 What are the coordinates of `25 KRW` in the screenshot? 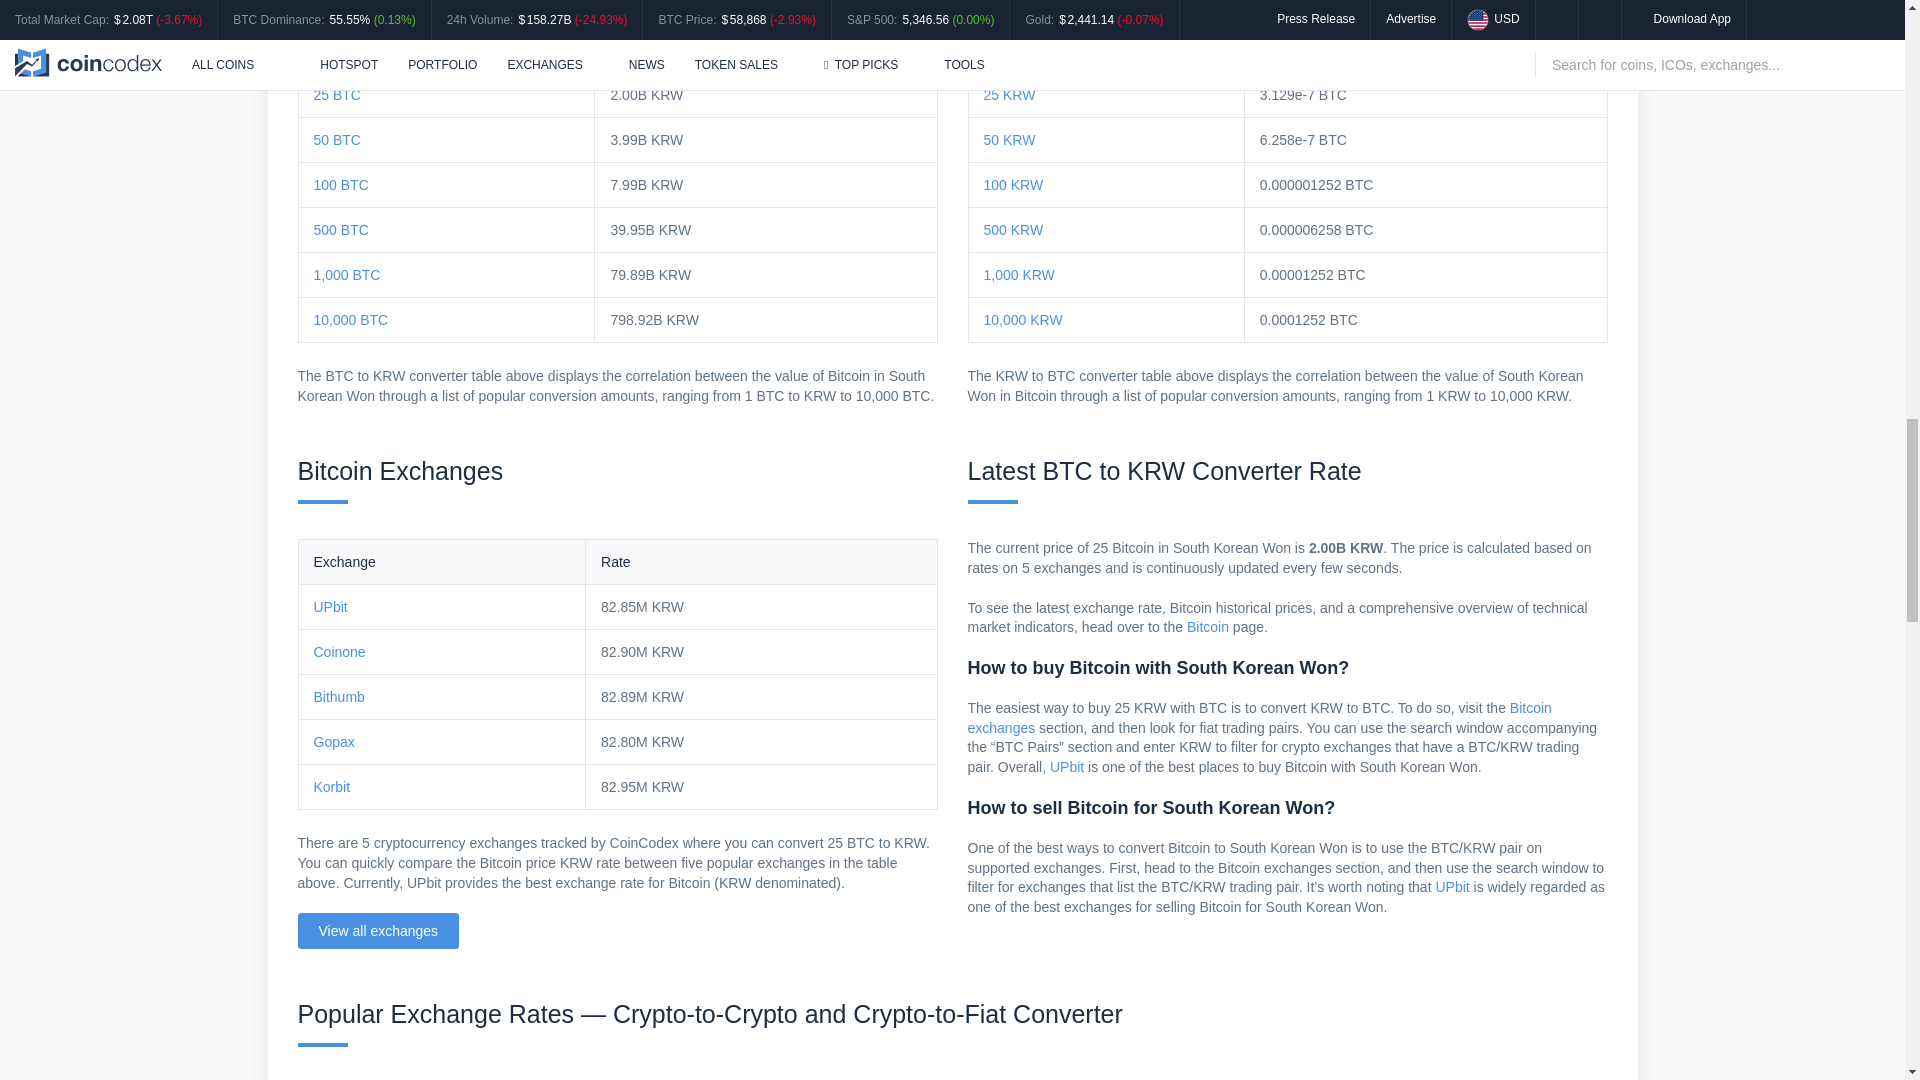 It's located at (1010, 94).